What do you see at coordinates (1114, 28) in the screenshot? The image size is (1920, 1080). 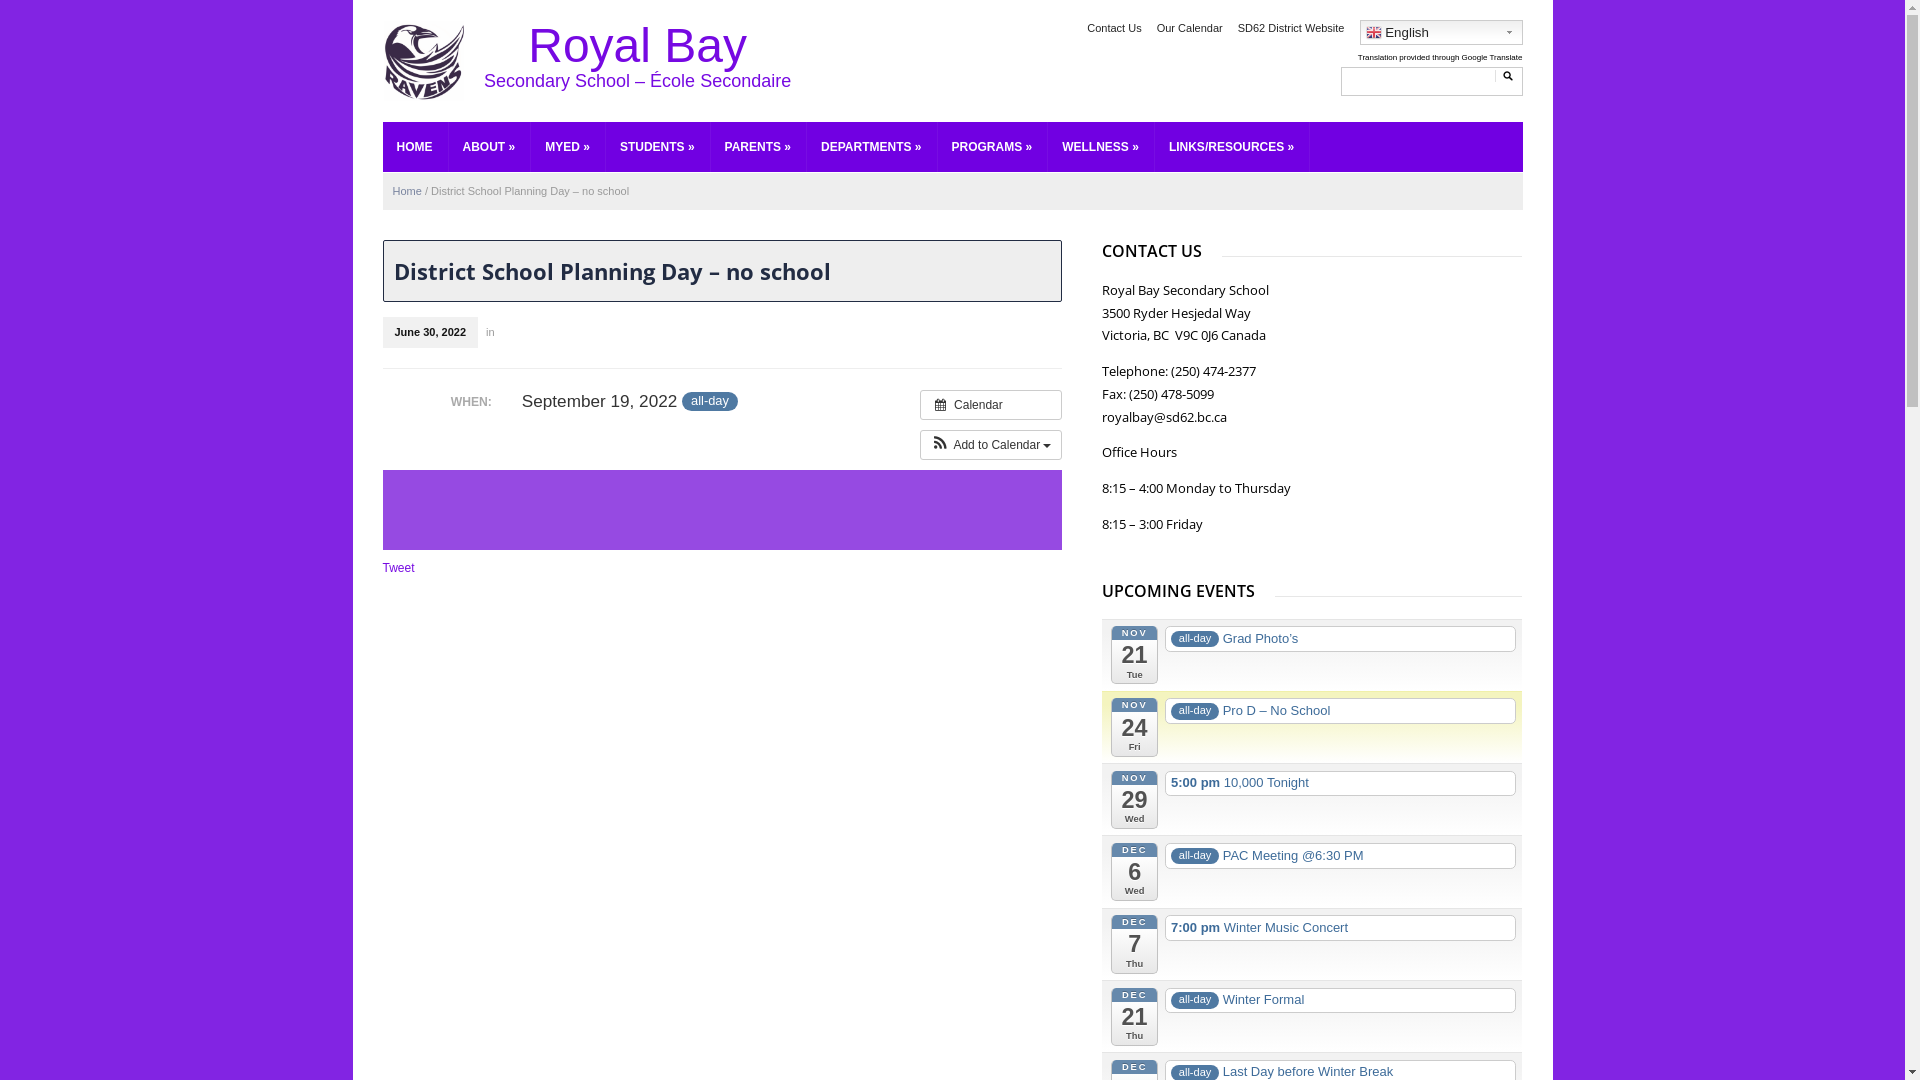 I see `Contact Us` at bounding box center [1114, 28].